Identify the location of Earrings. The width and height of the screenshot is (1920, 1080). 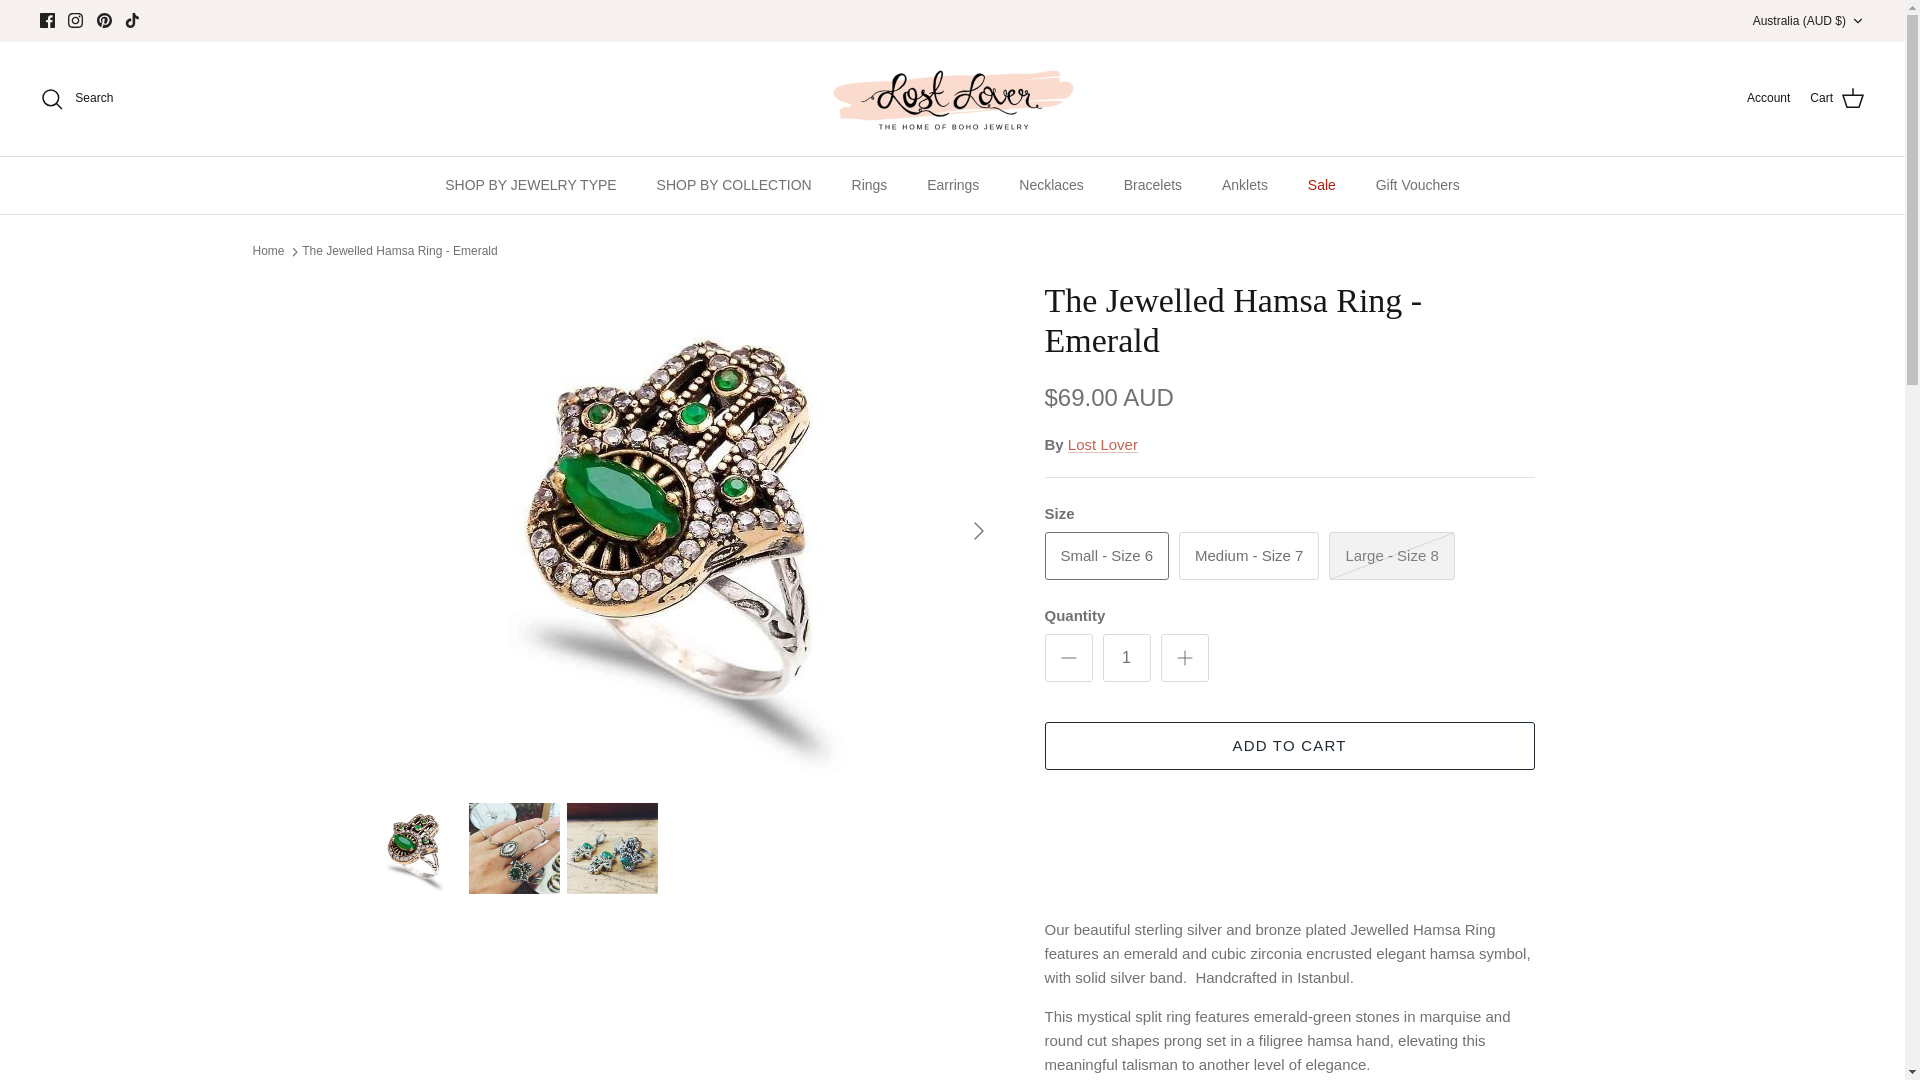
(953, 186).